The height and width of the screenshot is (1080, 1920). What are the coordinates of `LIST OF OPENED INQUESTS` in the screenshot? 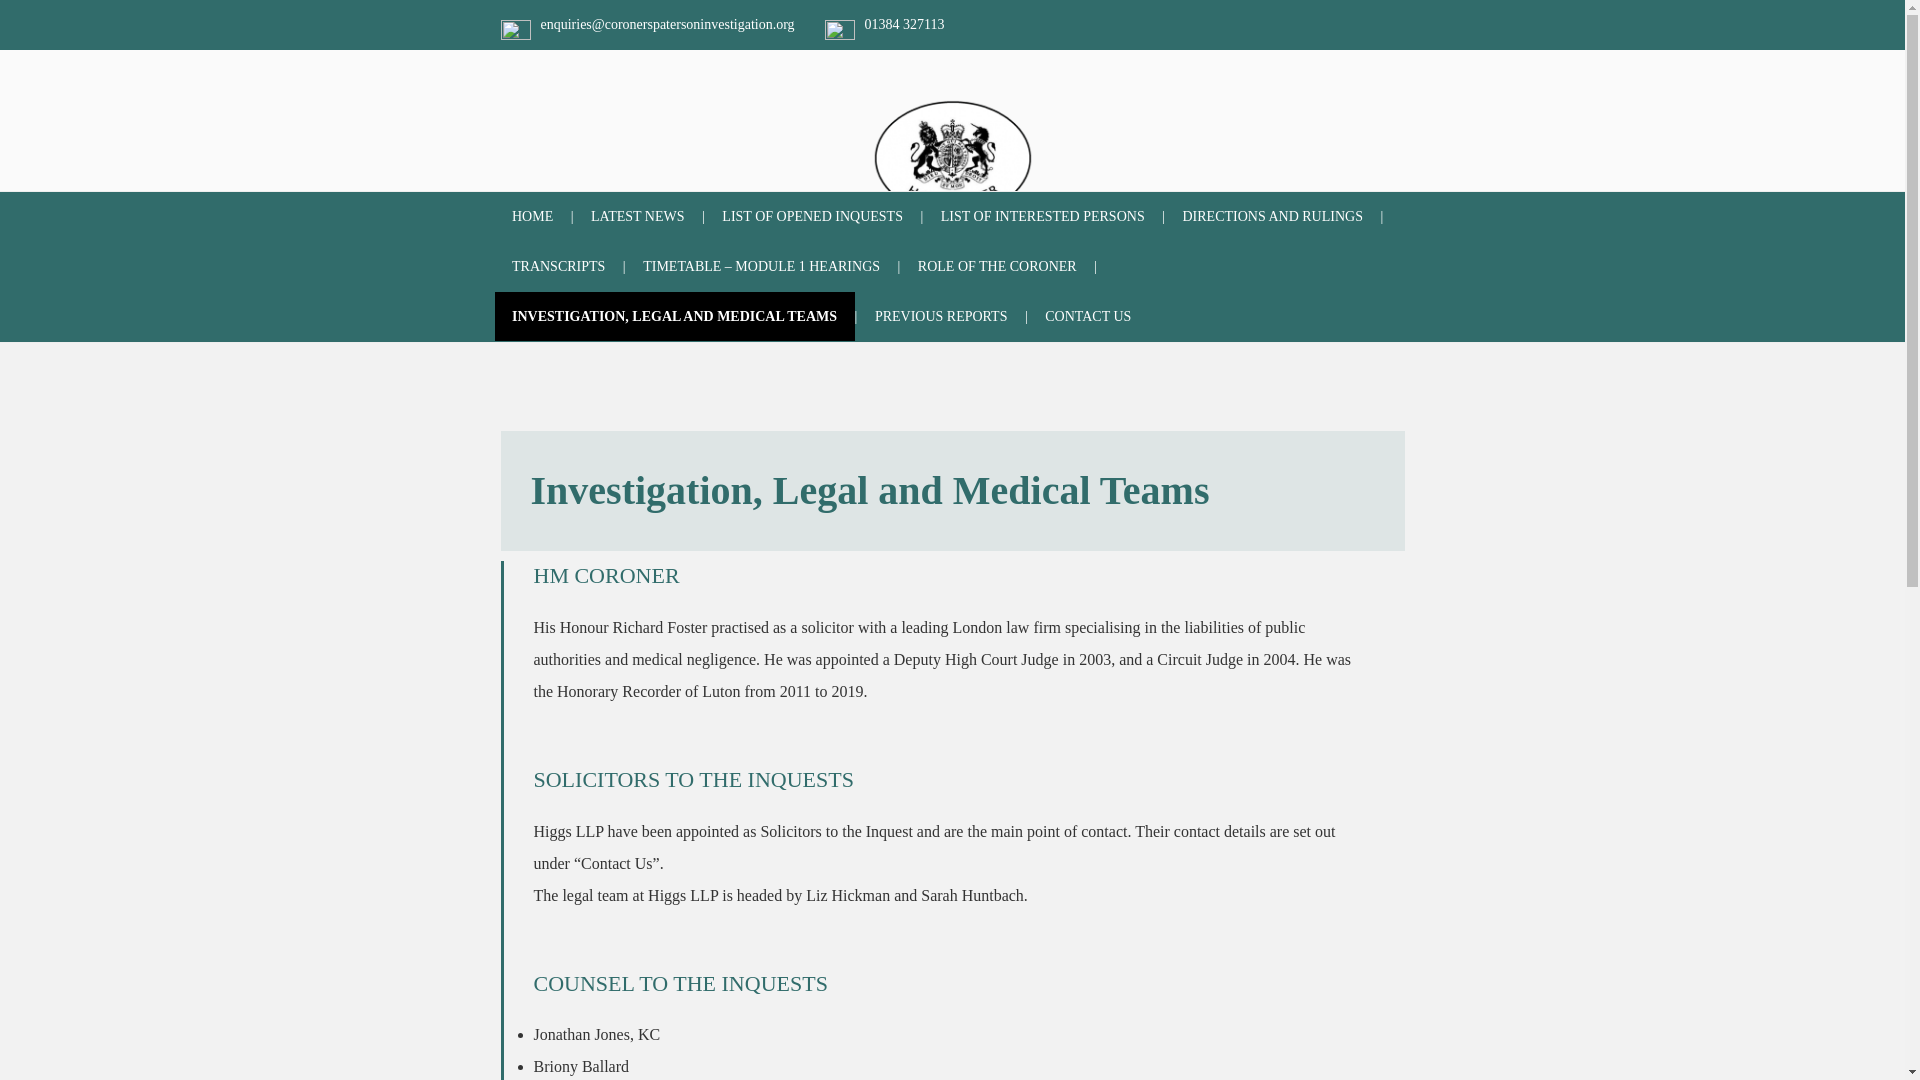 It's located at (812, 216).